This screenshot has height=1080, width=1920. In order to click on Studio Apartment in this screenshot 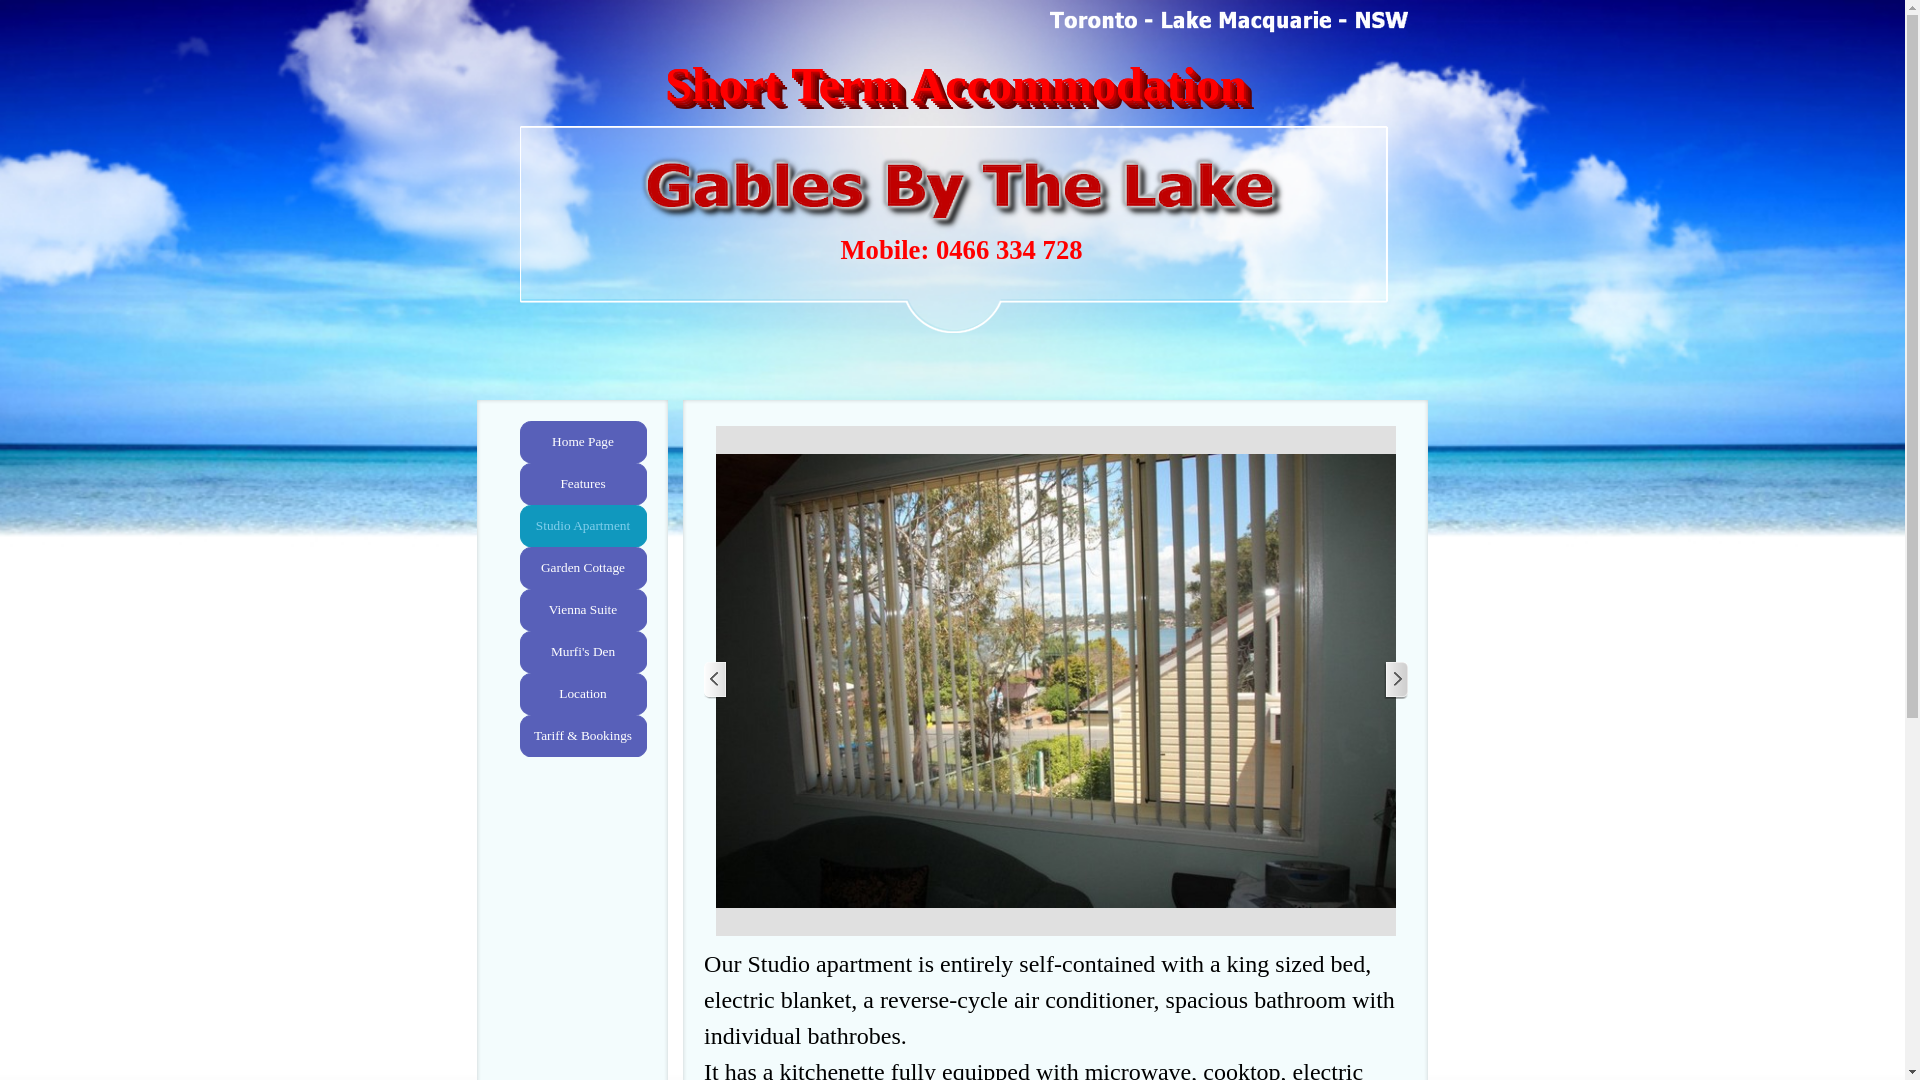, I will do `click(582, 526)`.